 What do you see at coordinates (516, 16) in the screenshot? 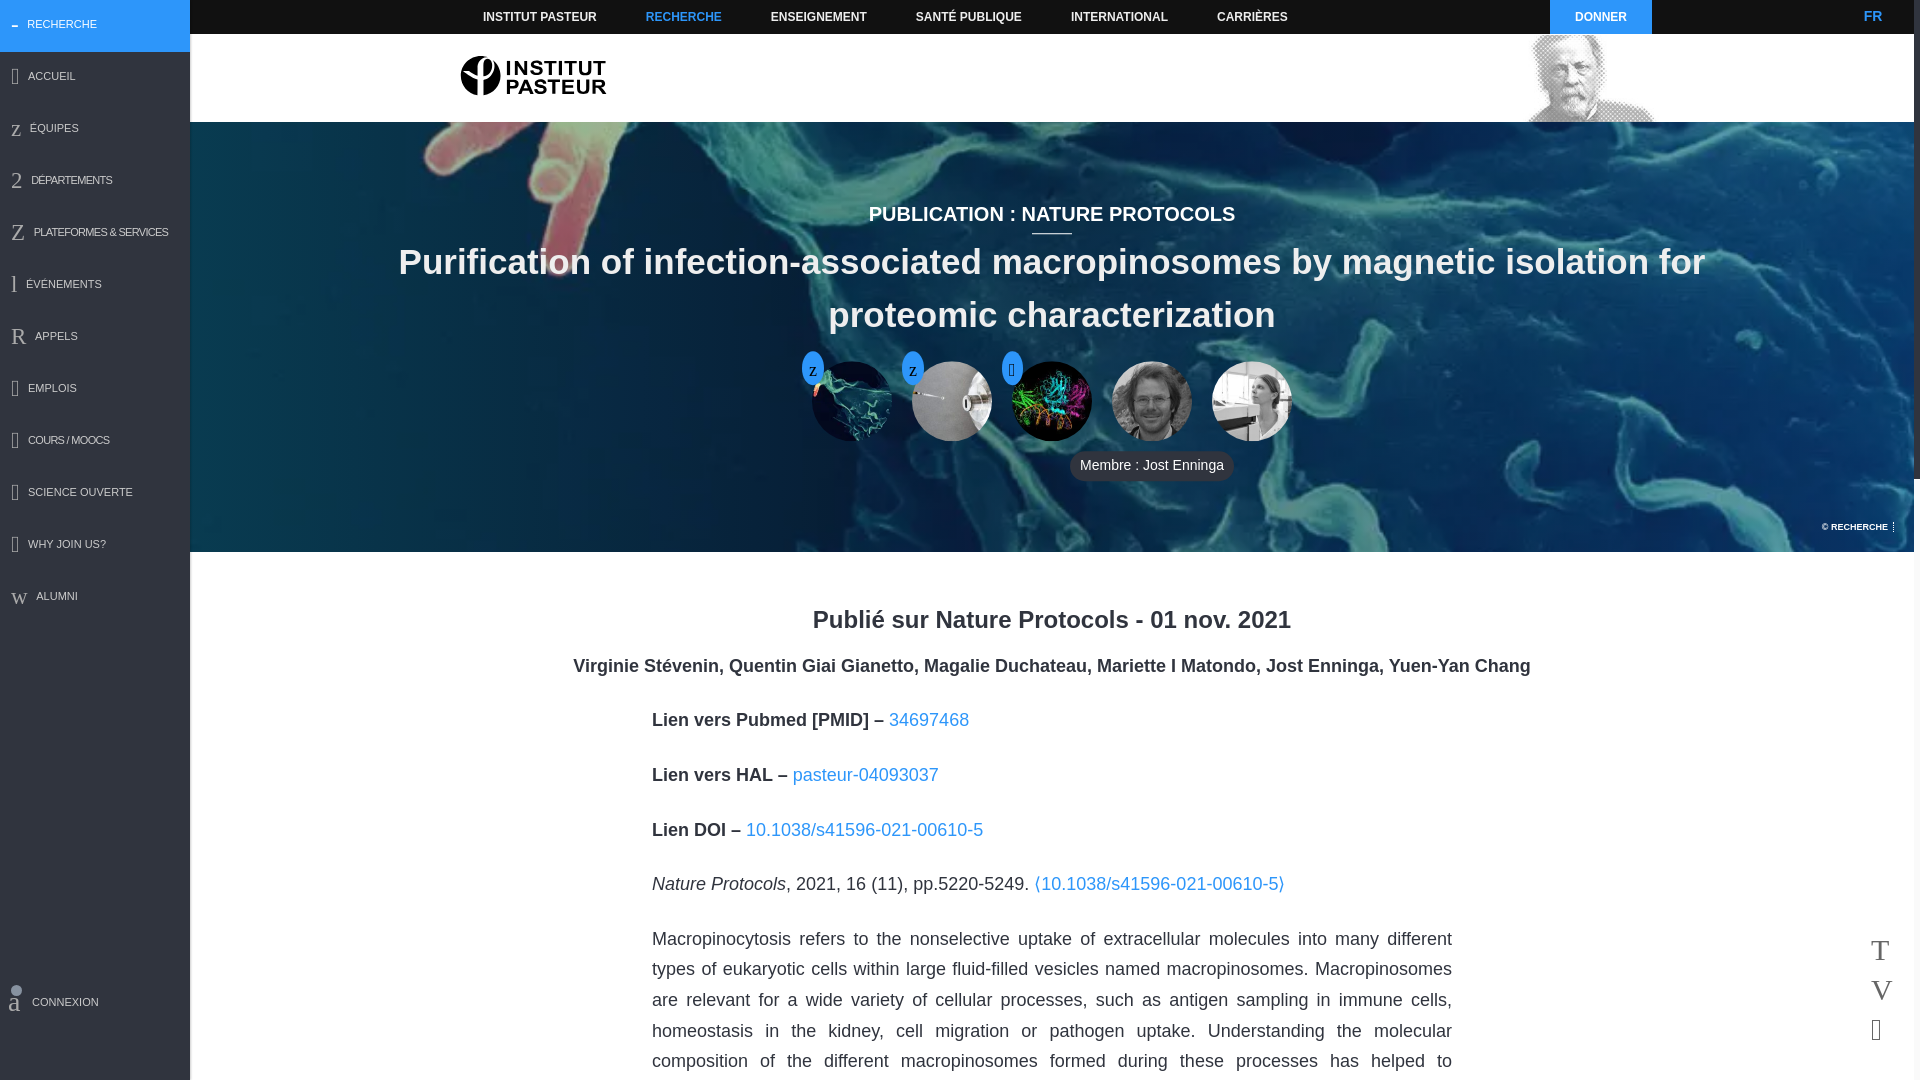
I see `Aller au contenu` at bounding box center [516, 16].